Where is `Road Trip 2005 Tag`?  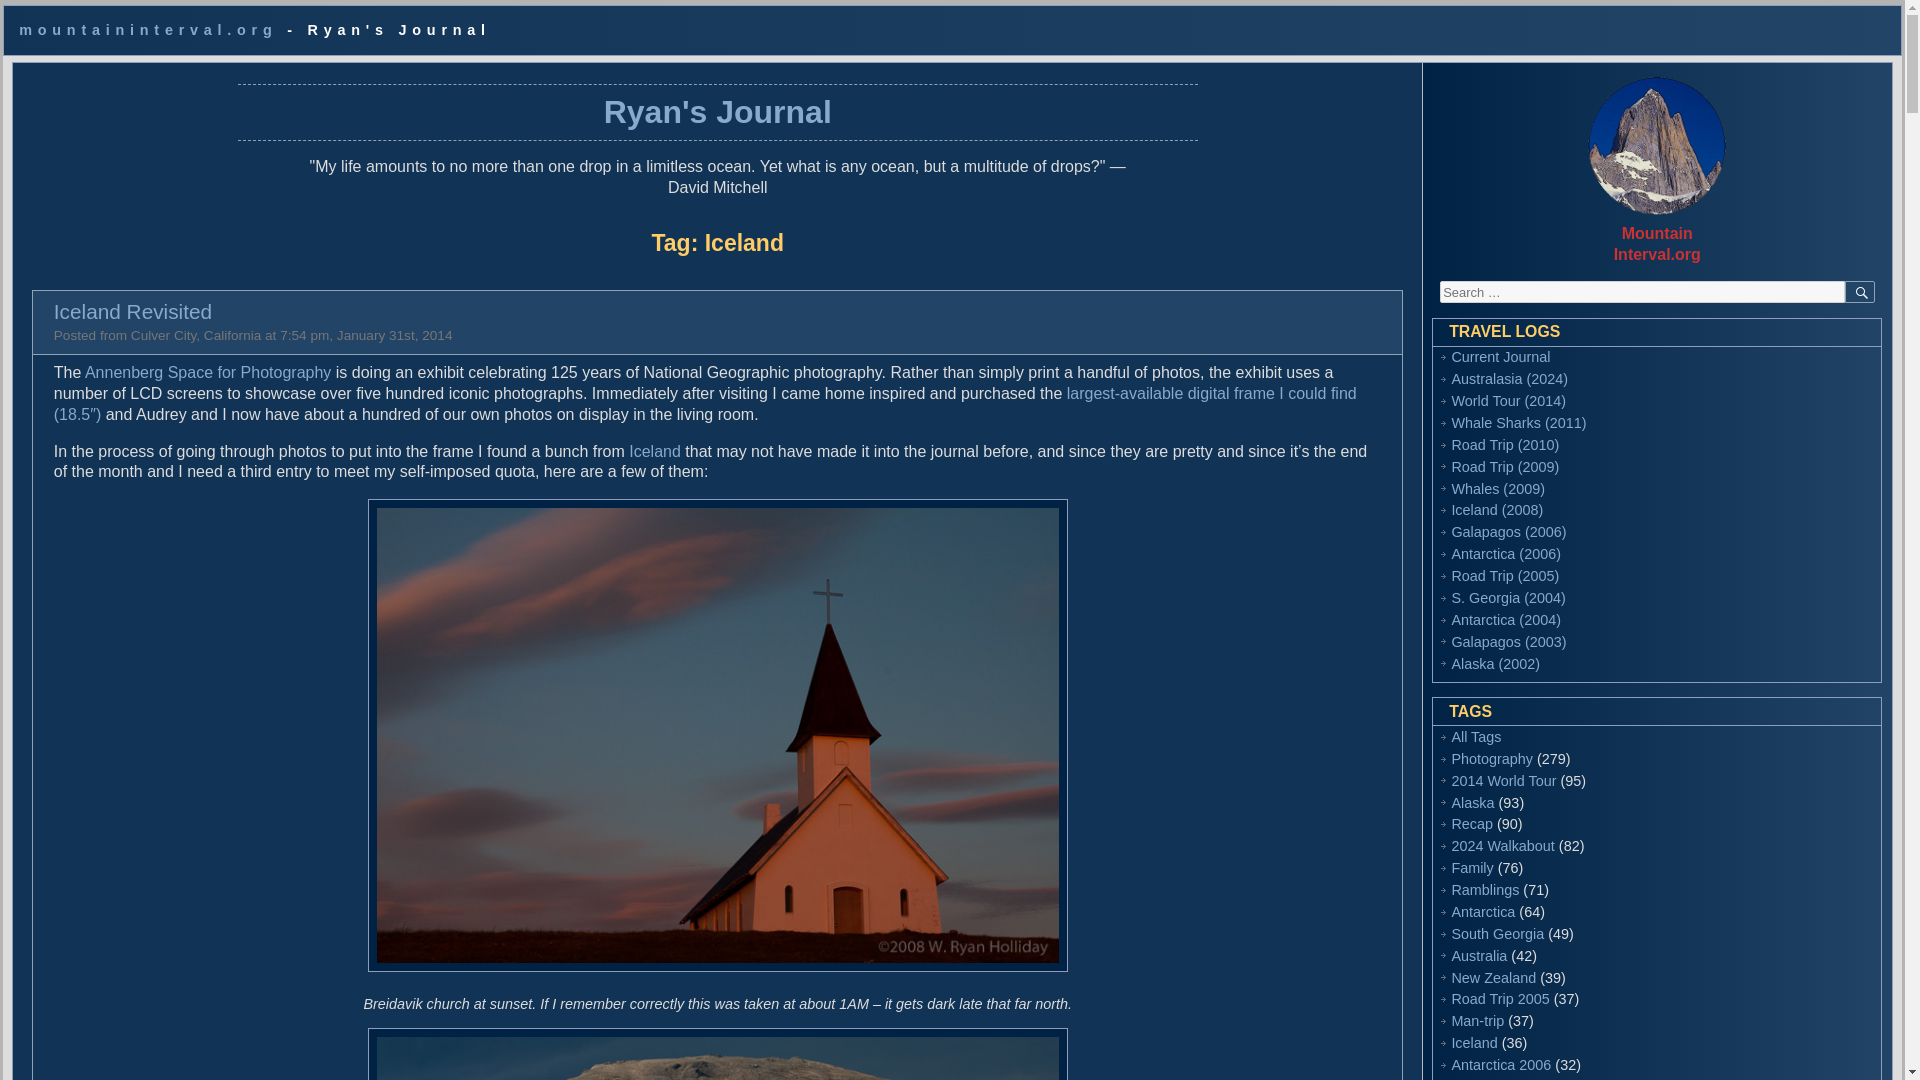
Road Trip 2005 Tag is located at coordinates (1500, 998).